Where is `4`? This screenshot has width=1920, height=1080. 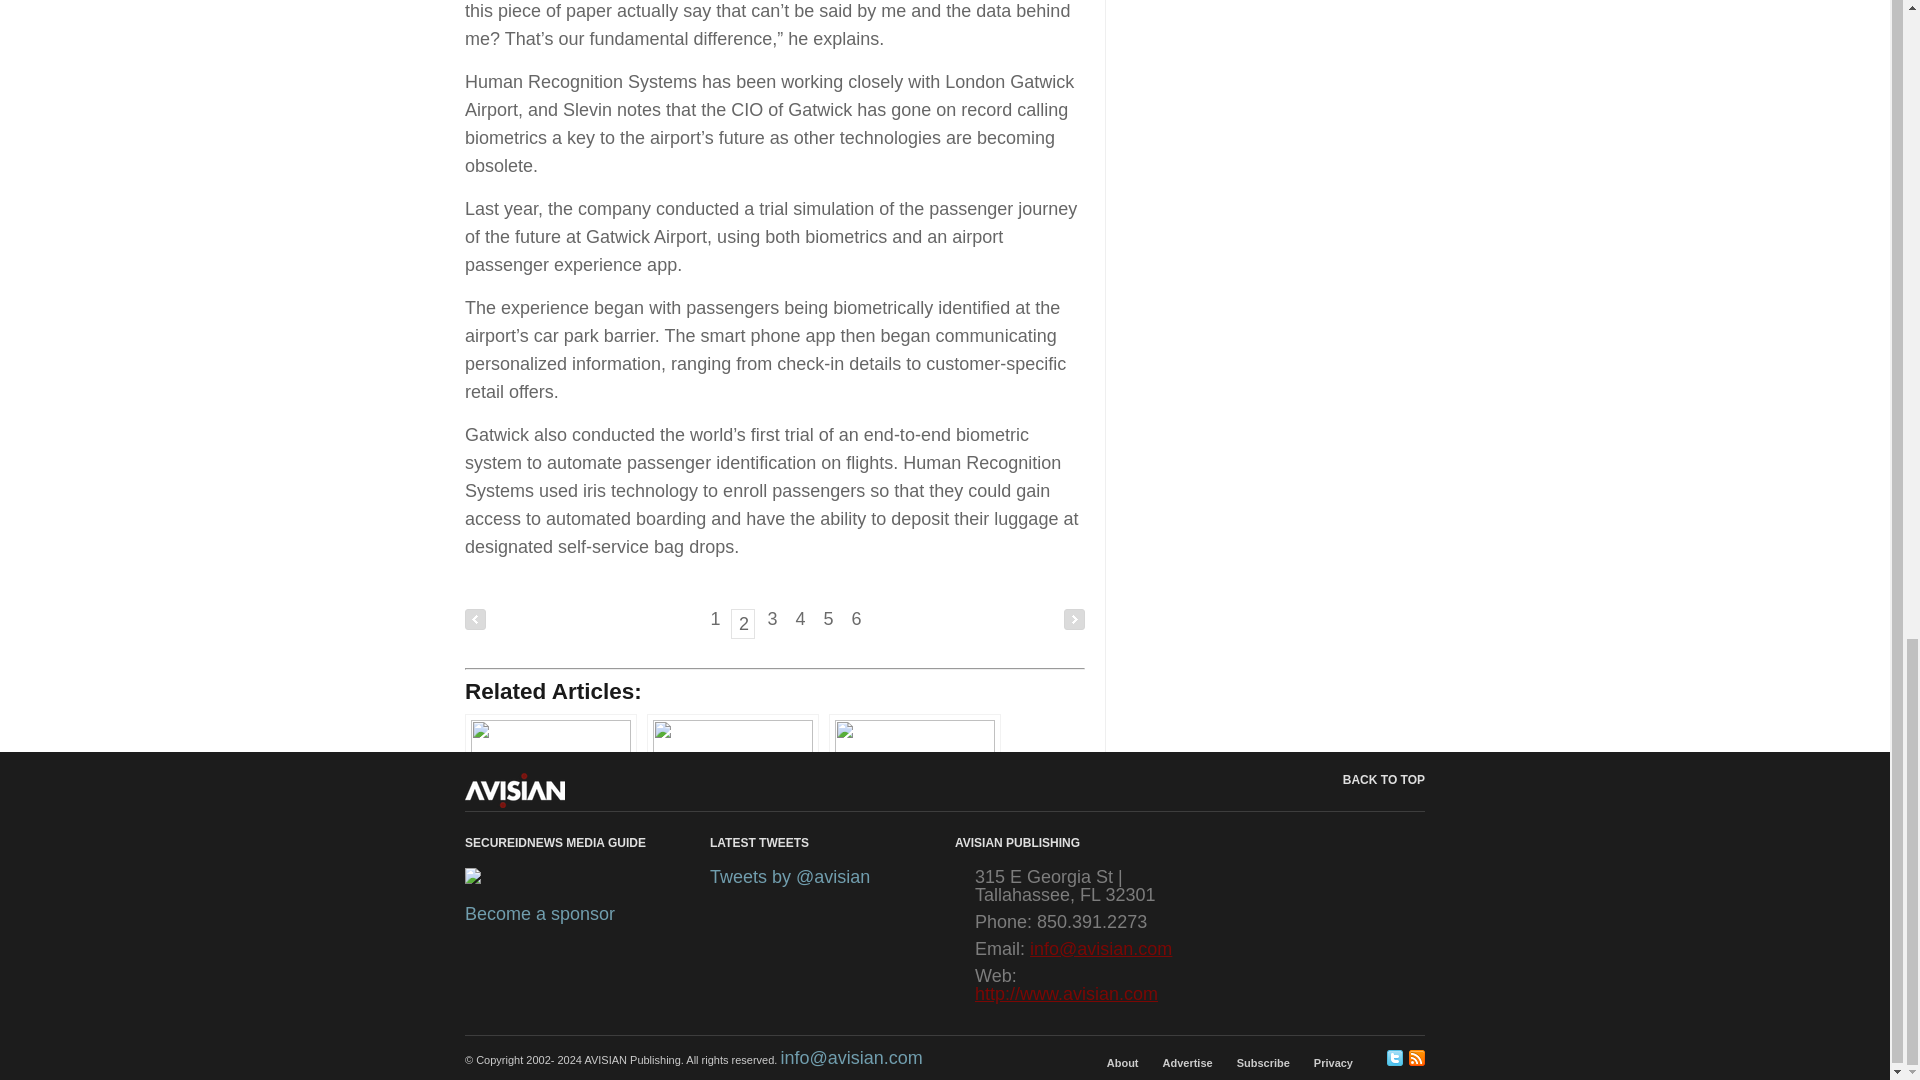 4 is located at coordinates (800, 619).